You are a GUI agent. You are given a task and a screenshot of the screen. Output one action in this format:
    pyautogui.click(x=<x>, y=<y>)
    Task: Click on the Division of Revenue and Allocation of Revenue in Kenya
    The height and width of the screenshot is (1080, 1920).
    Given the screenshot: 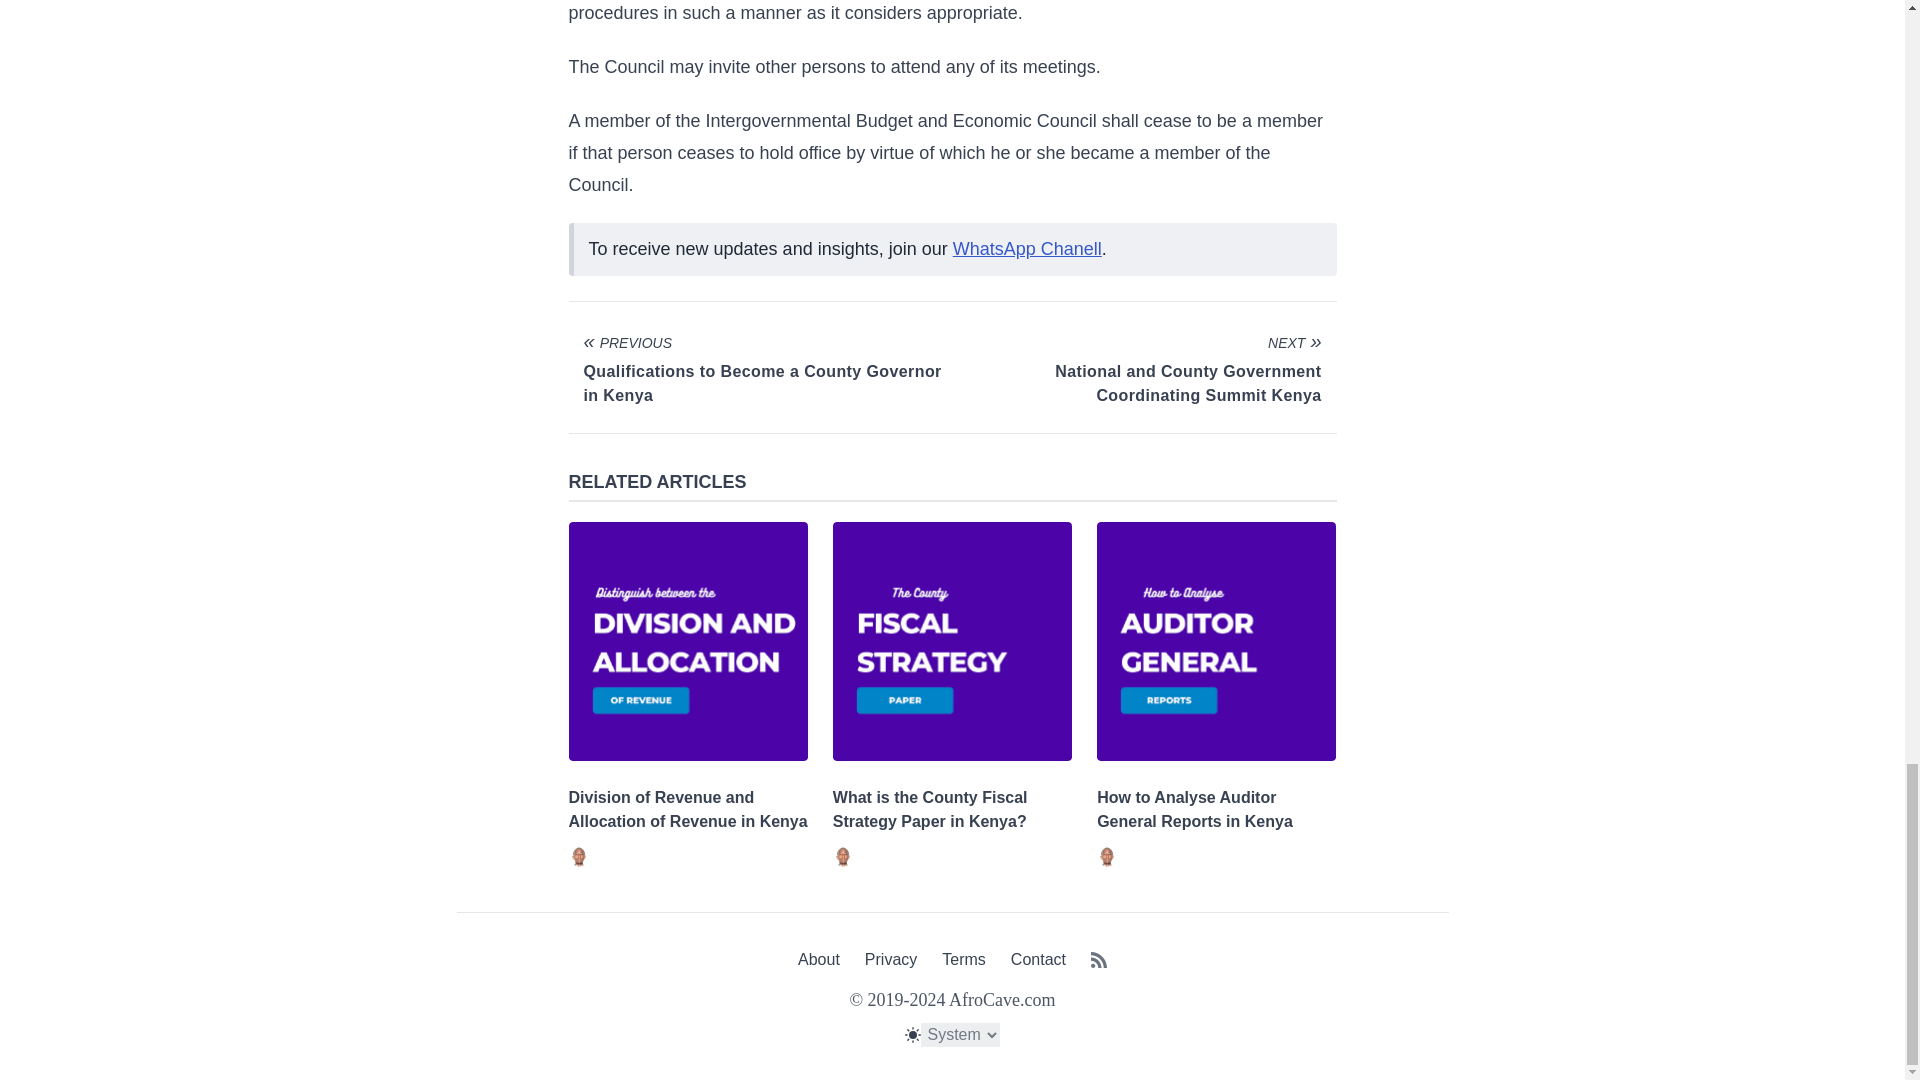 What is the action you would take?
    pyautogui.click(x=687, y=810)
    